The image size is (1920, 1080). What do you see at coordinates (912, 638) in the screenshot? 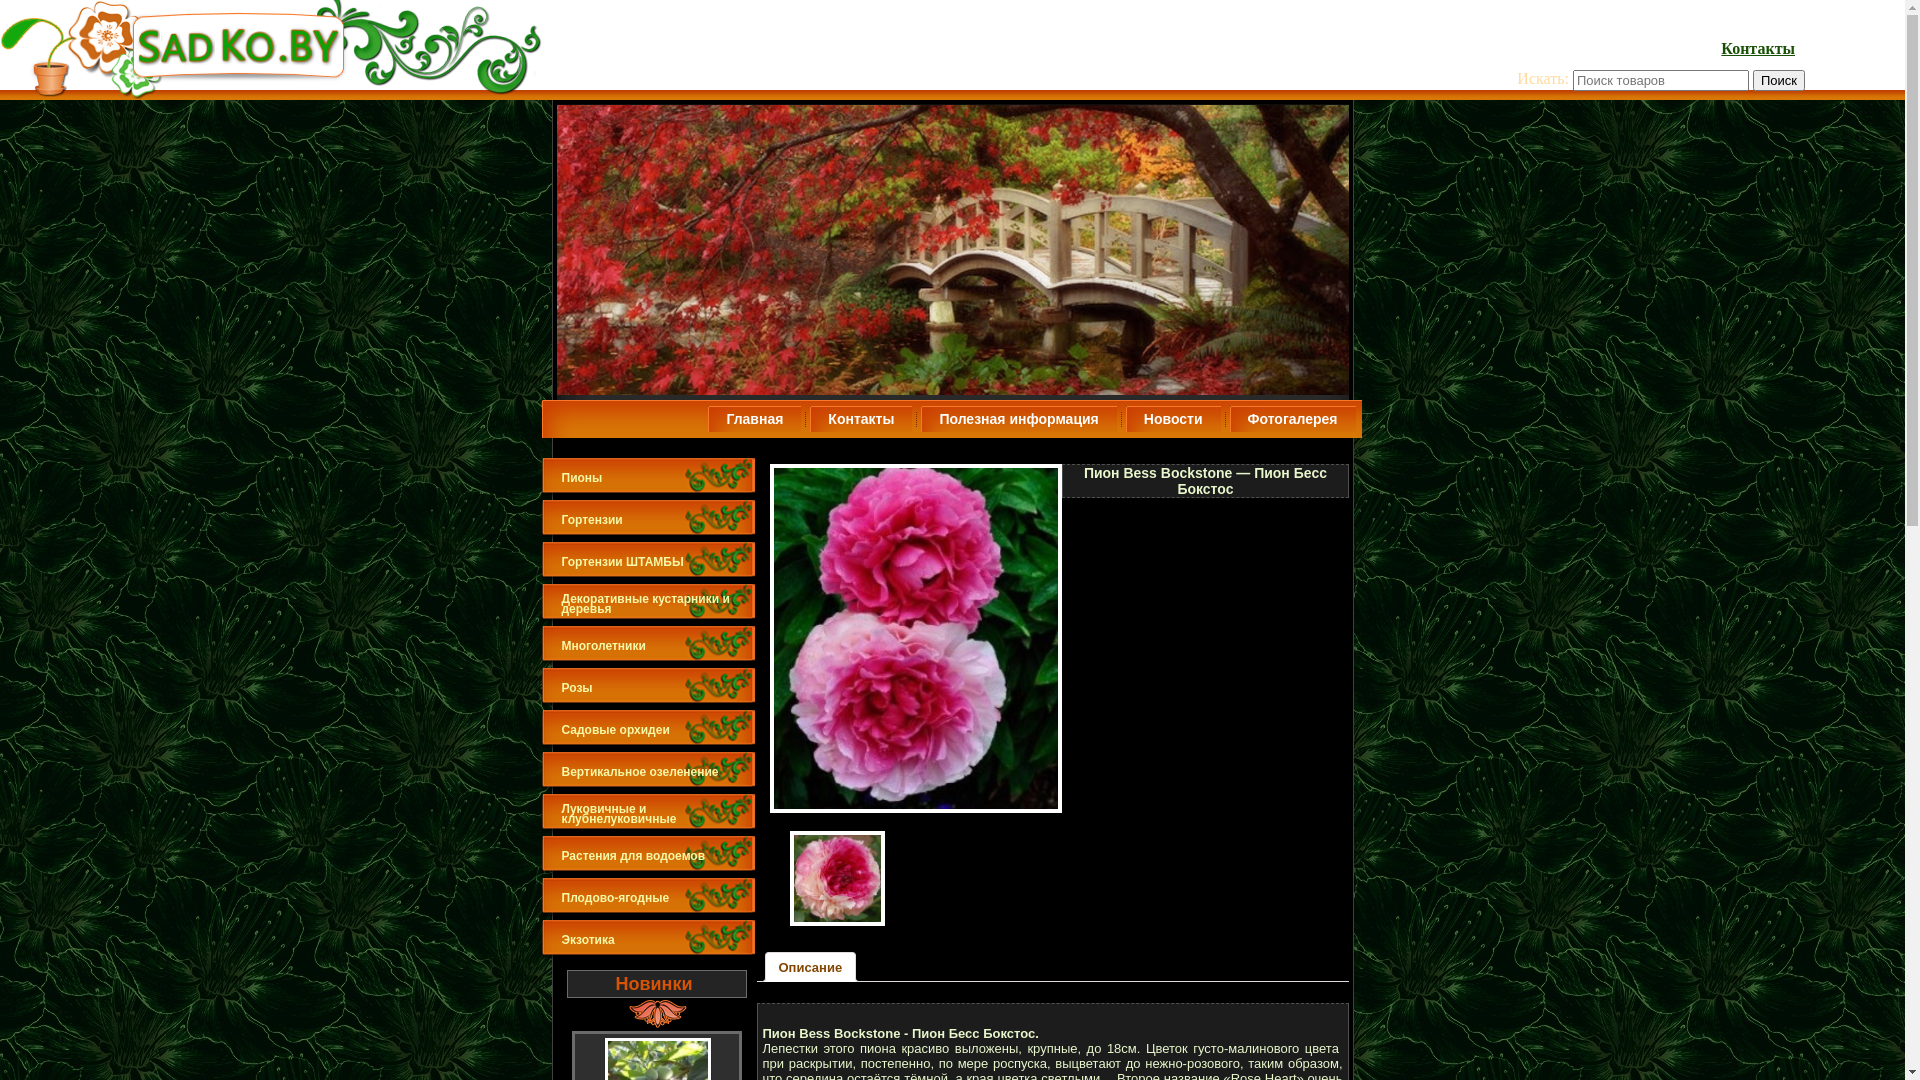
I see `9bc317db089cb0267ca28c7158b33f8d` at bounding box center [912, 638].